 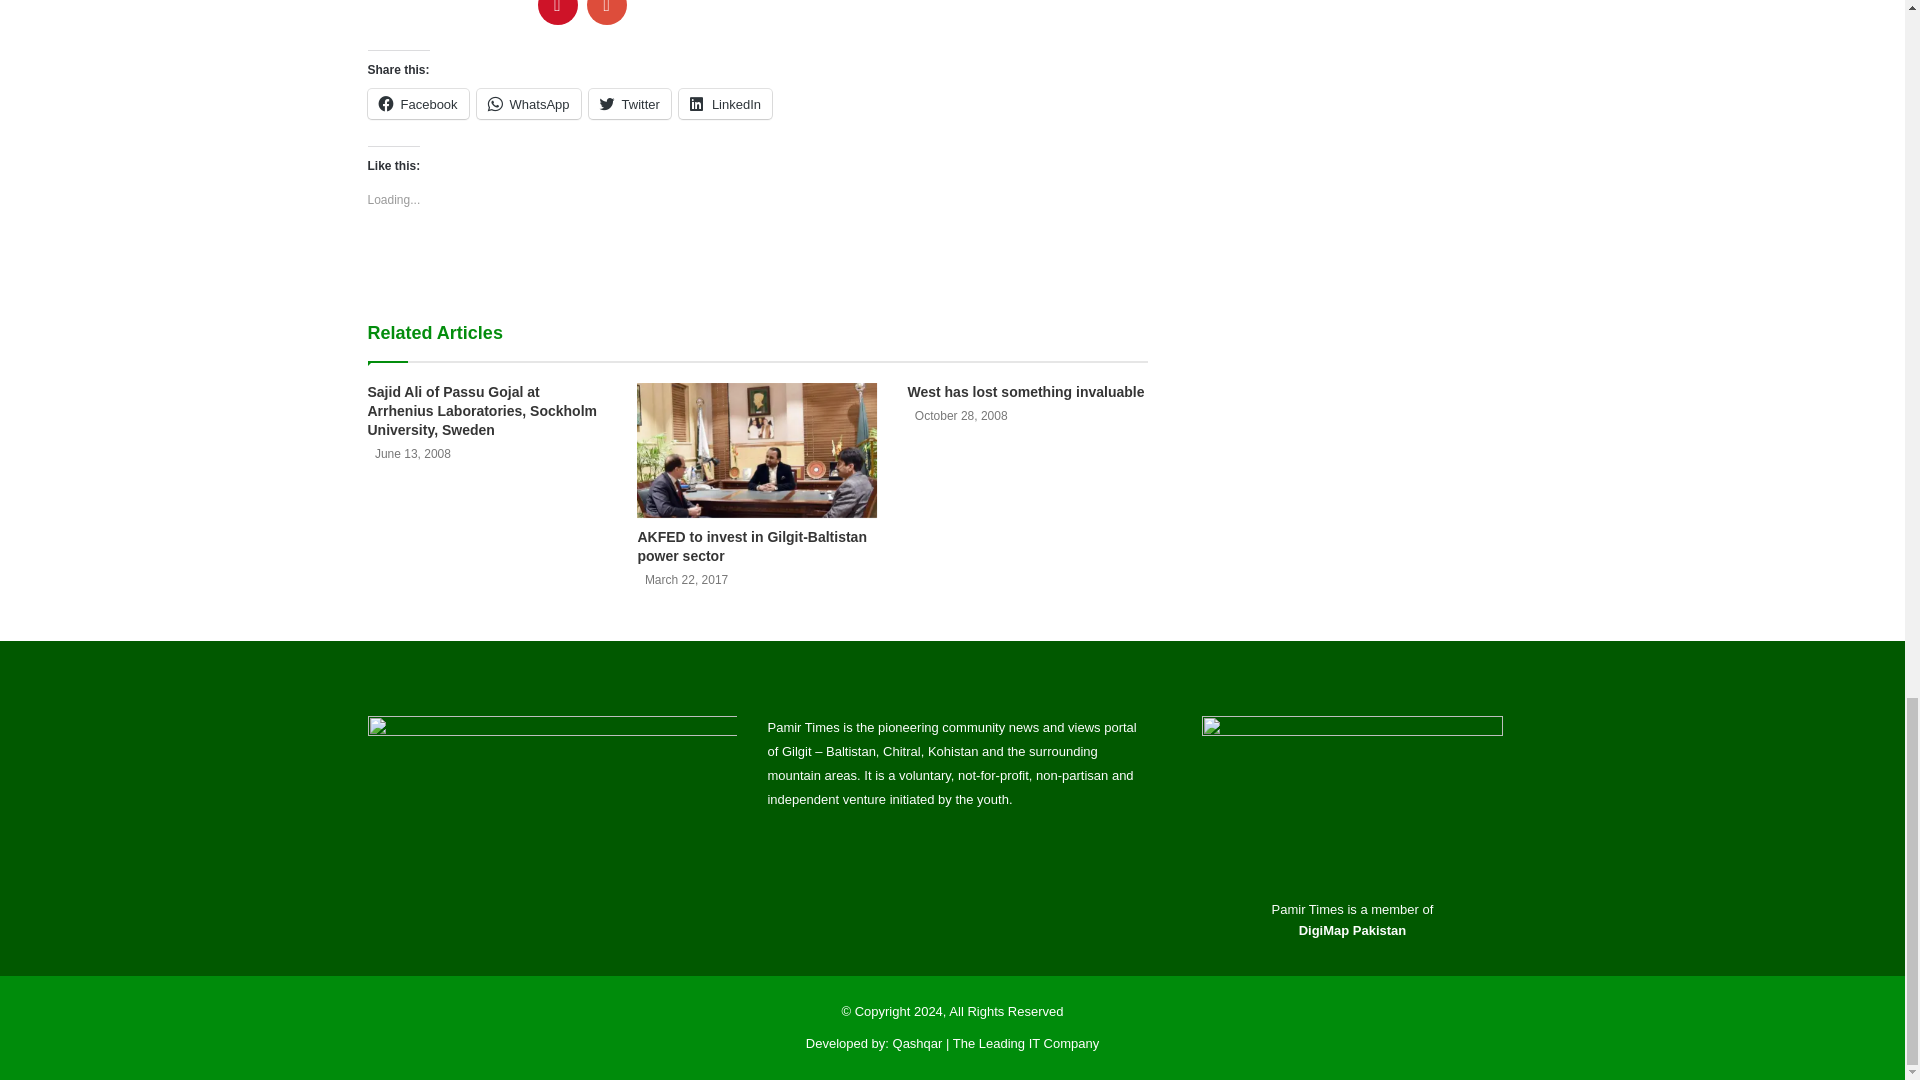 What do you see at coordinates (725, 103) in the screenshot?
I see `Click to share on LinkedIn` at bounding box center [725, 103].